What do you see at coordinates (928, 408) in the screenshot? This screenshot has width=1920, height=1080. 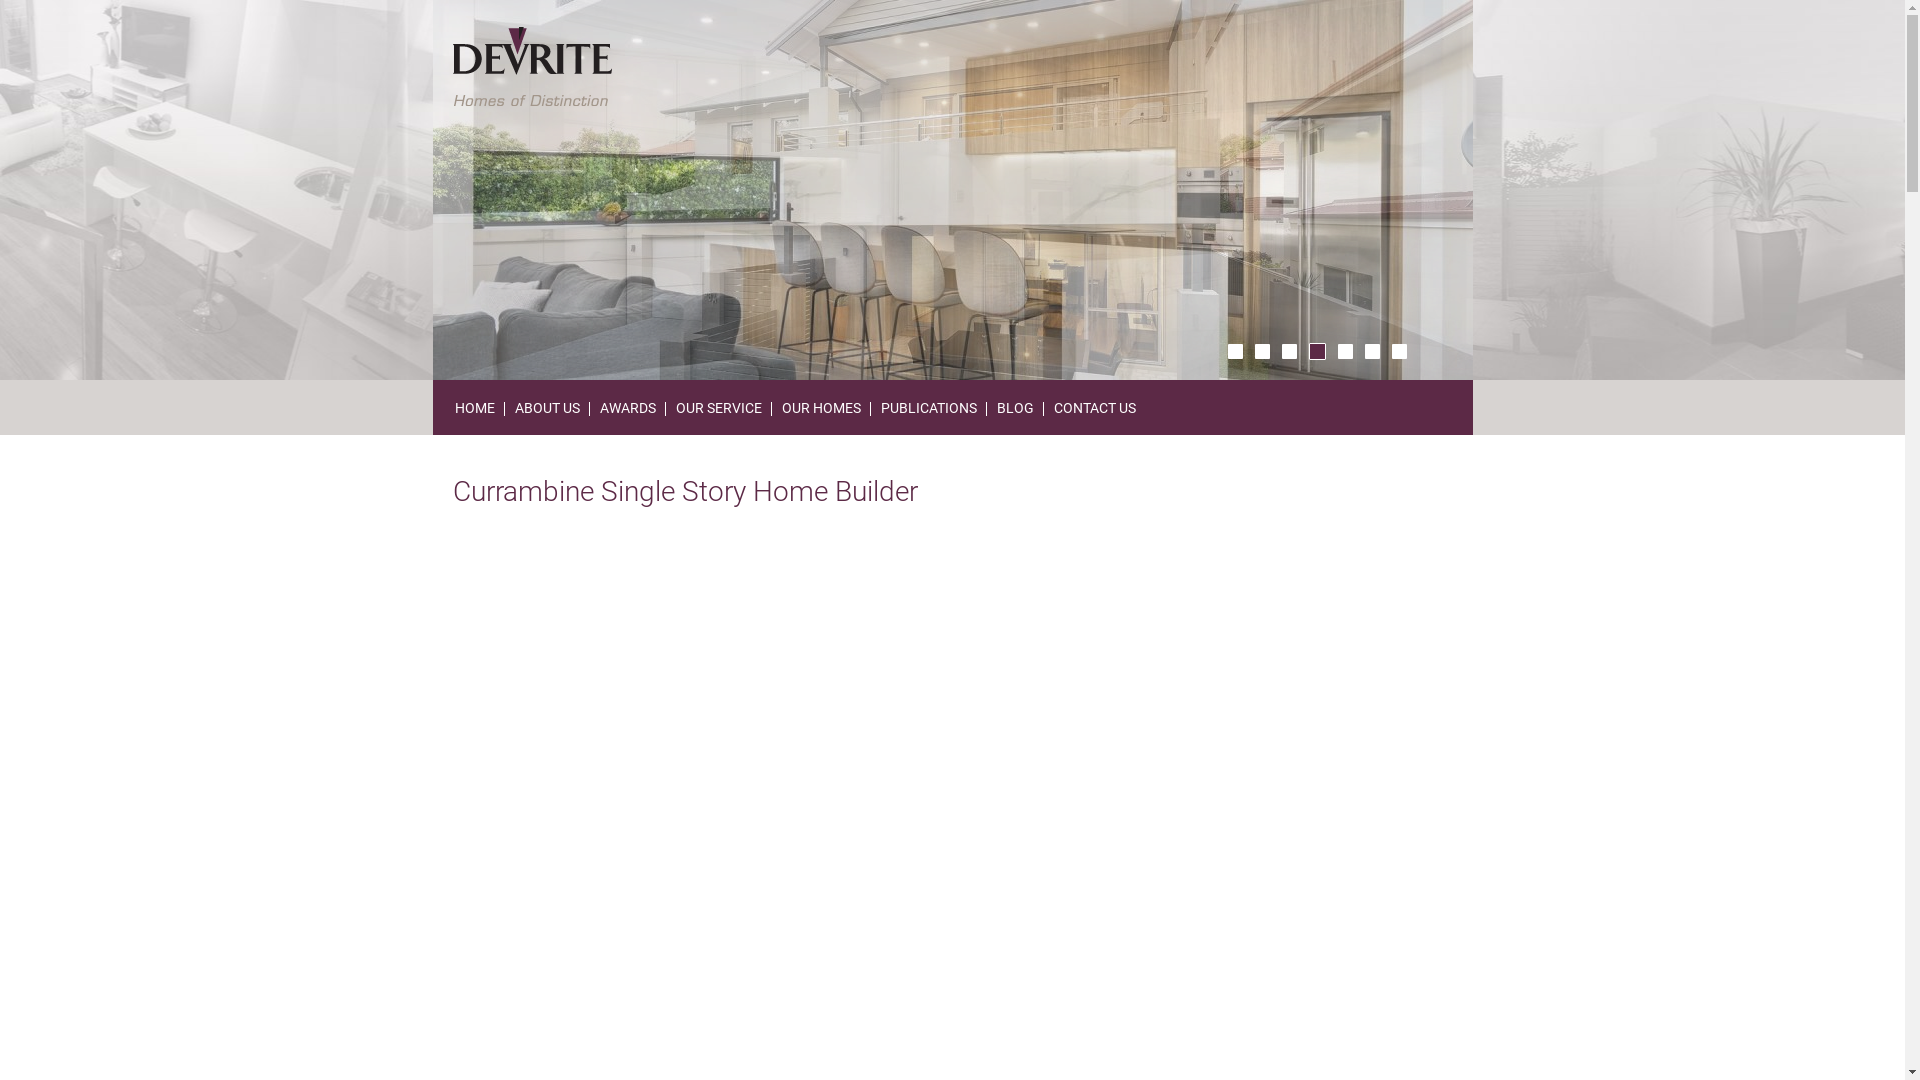 I see `PUBLICATIONS` at bounding box center [928, 408].